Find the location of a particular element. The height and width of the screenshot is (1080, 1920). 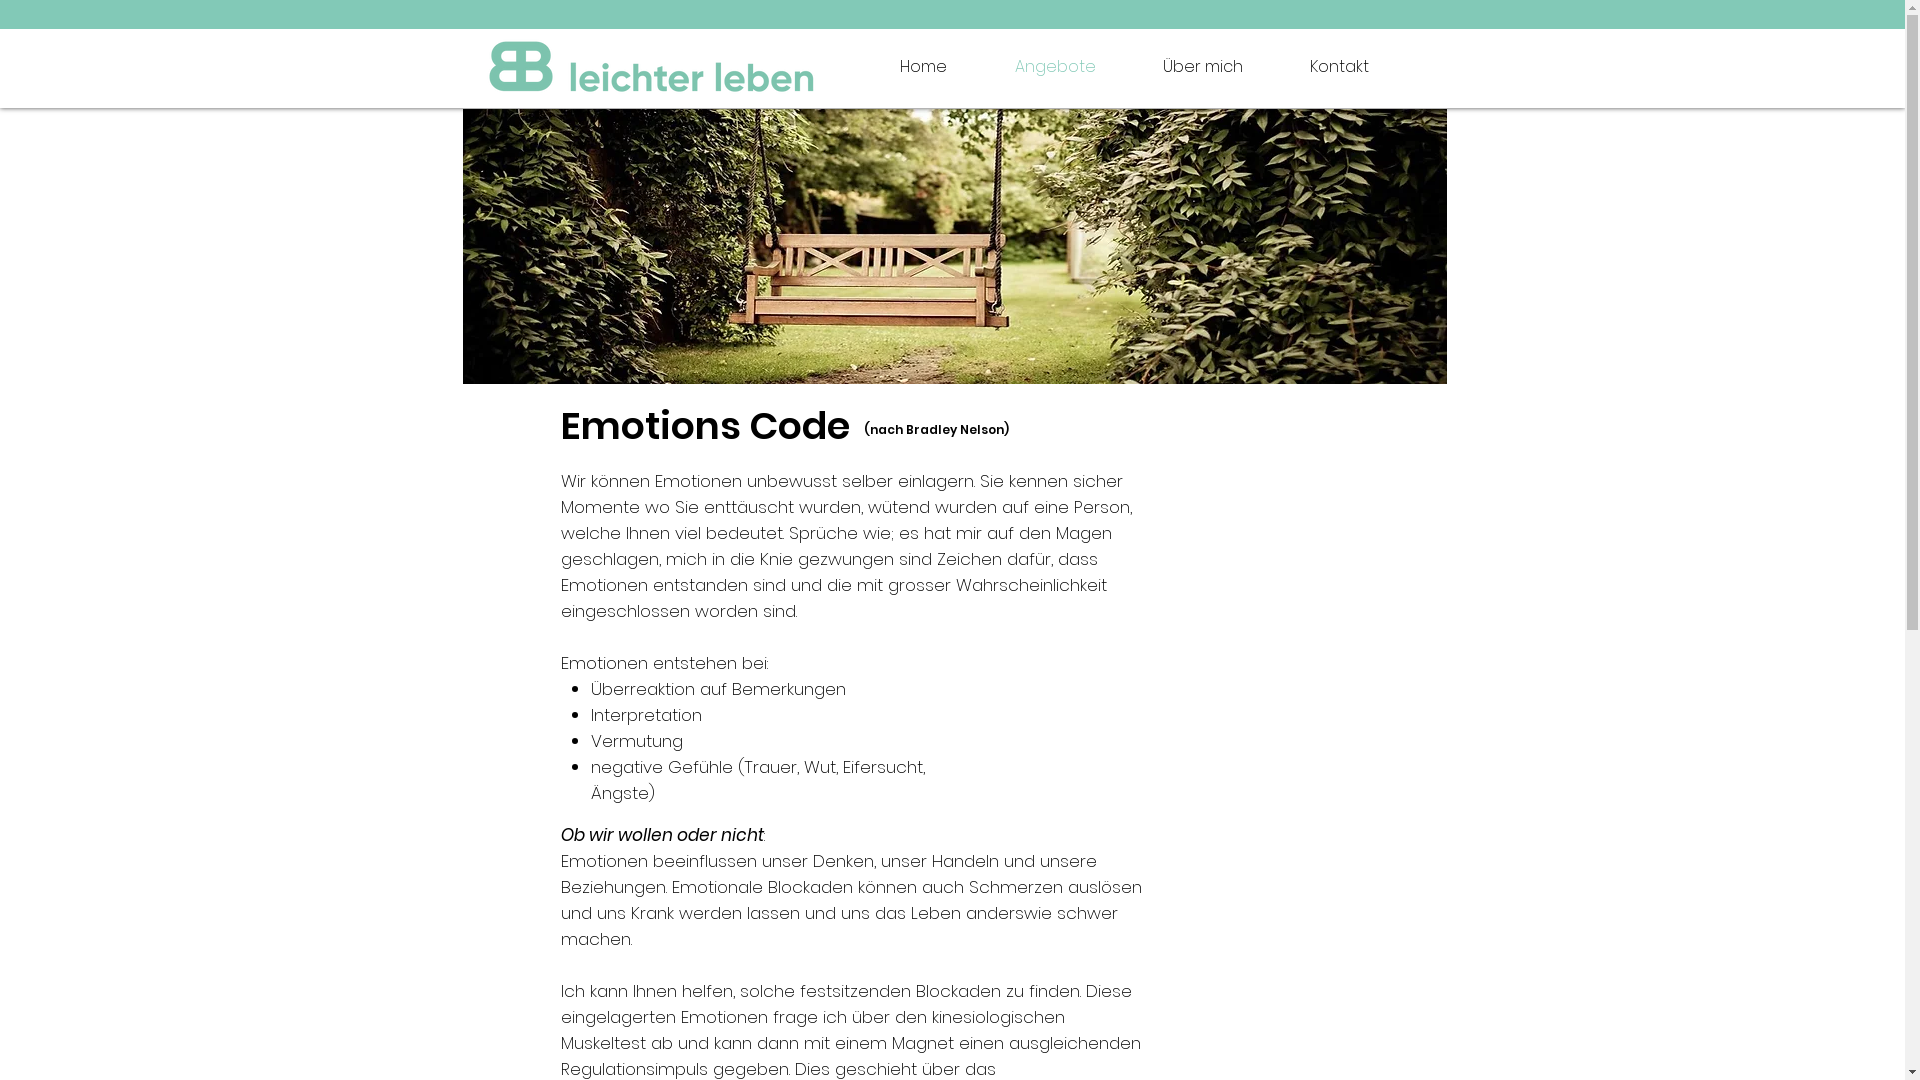

Home is located at coordinates (904, 66).